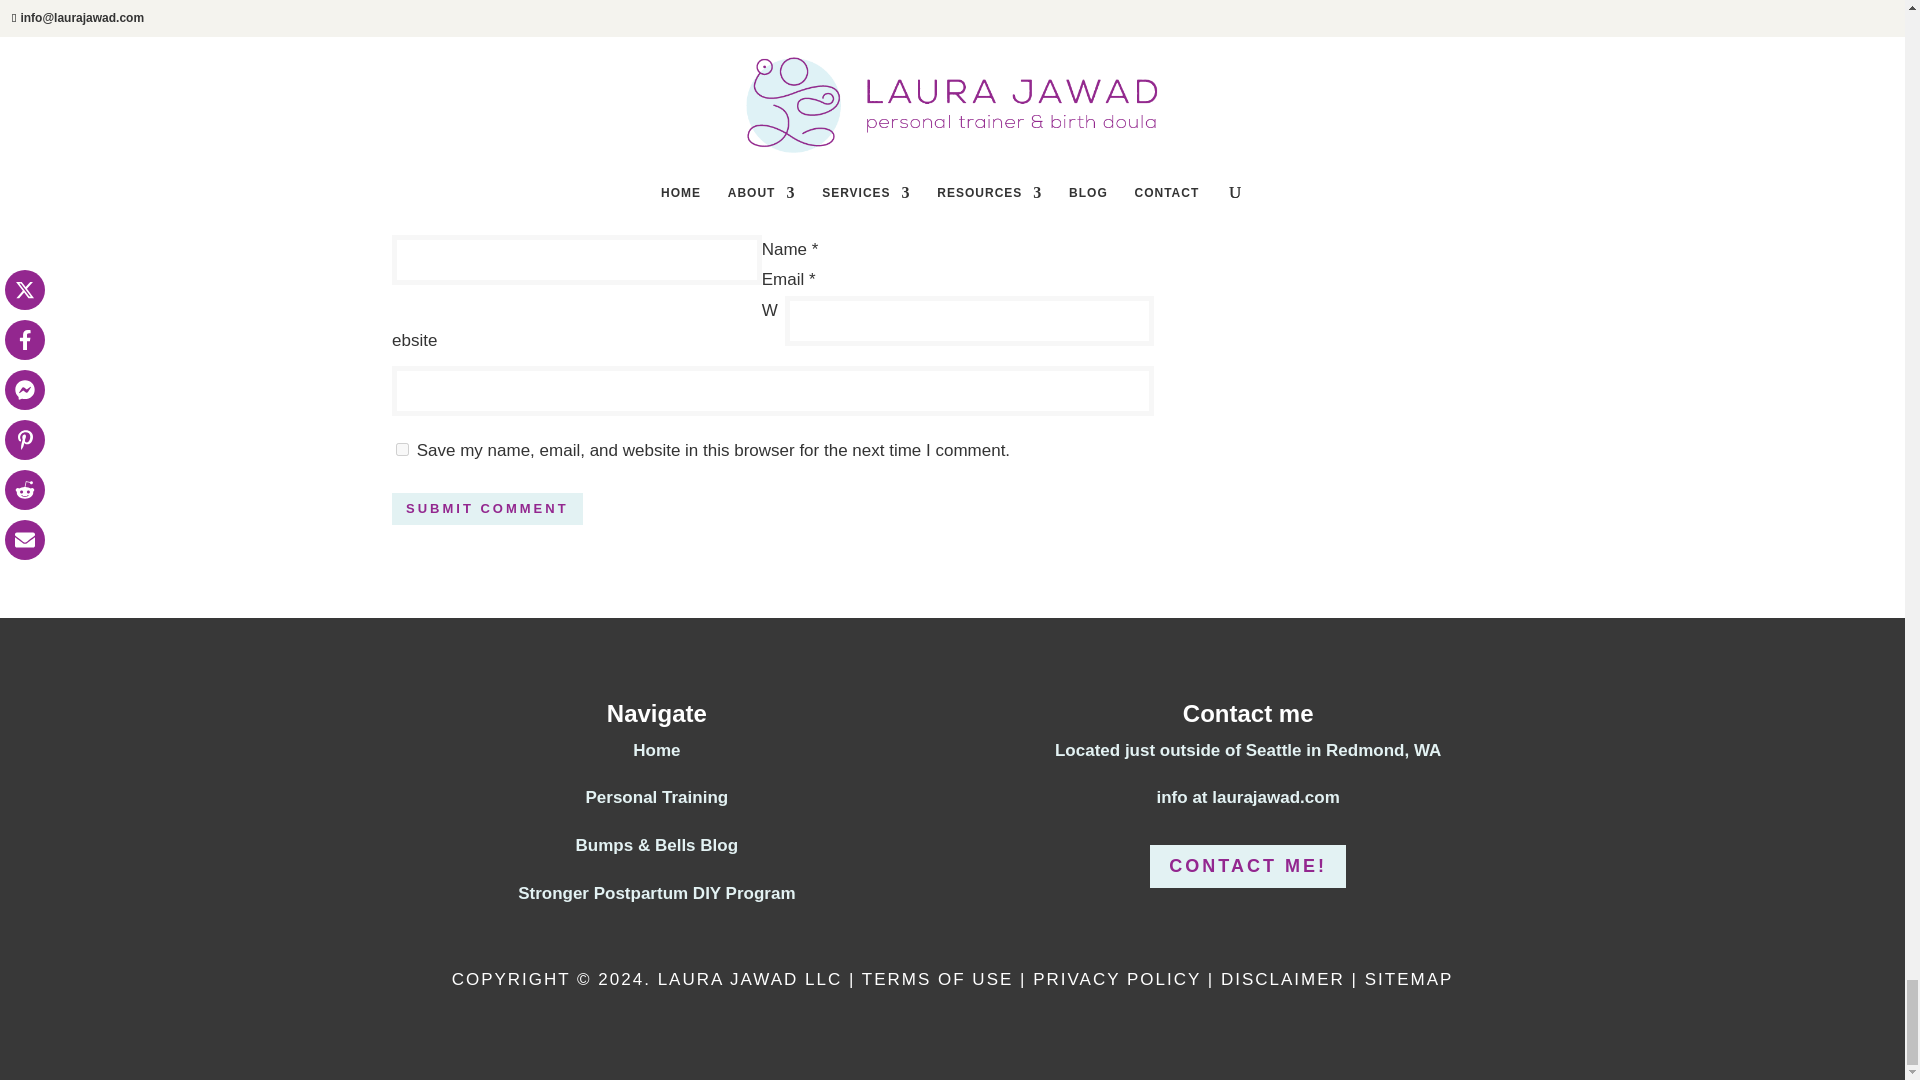  Describe the element at coordinates (487, 508) in the screenshot. I see `Submit Comment` at that location.